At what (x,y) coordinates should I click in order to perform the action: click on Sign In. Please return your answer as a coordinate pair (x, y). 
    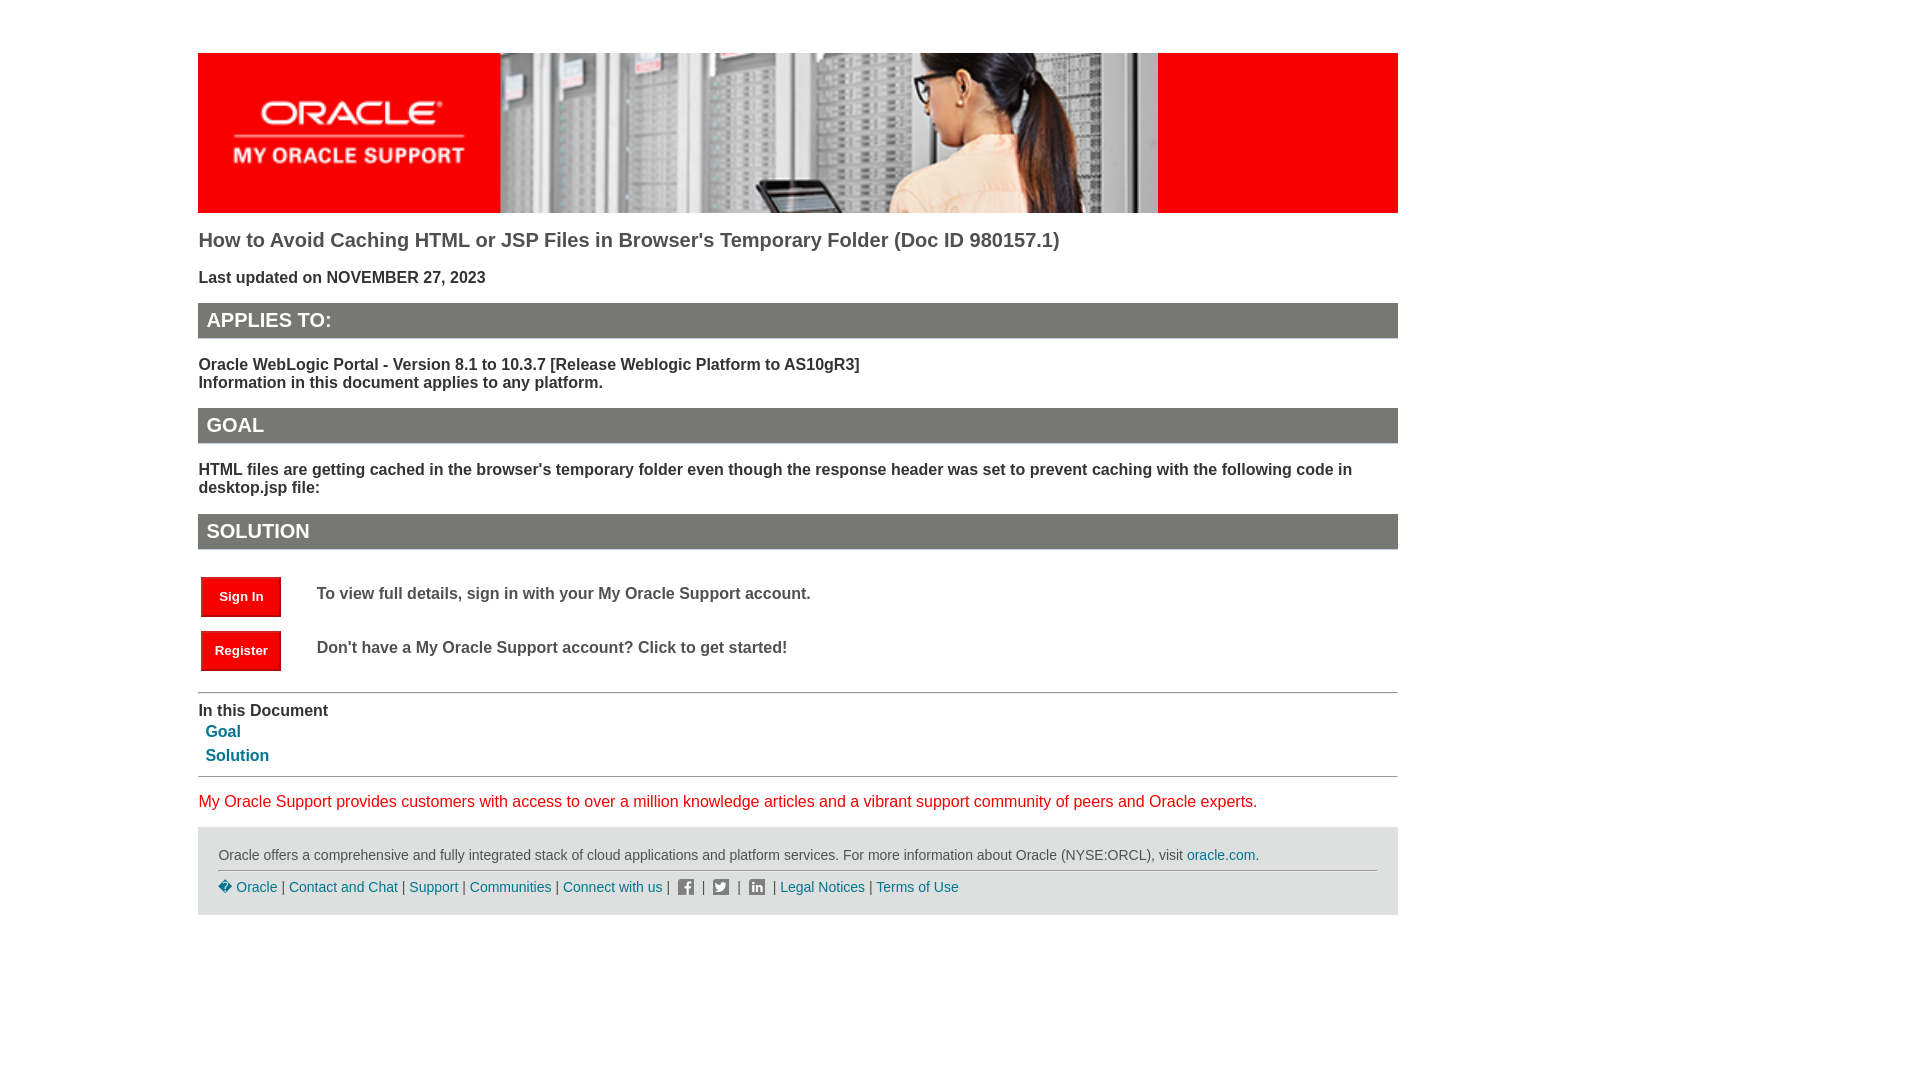
    Looking at the image, I should click on (251, 595).